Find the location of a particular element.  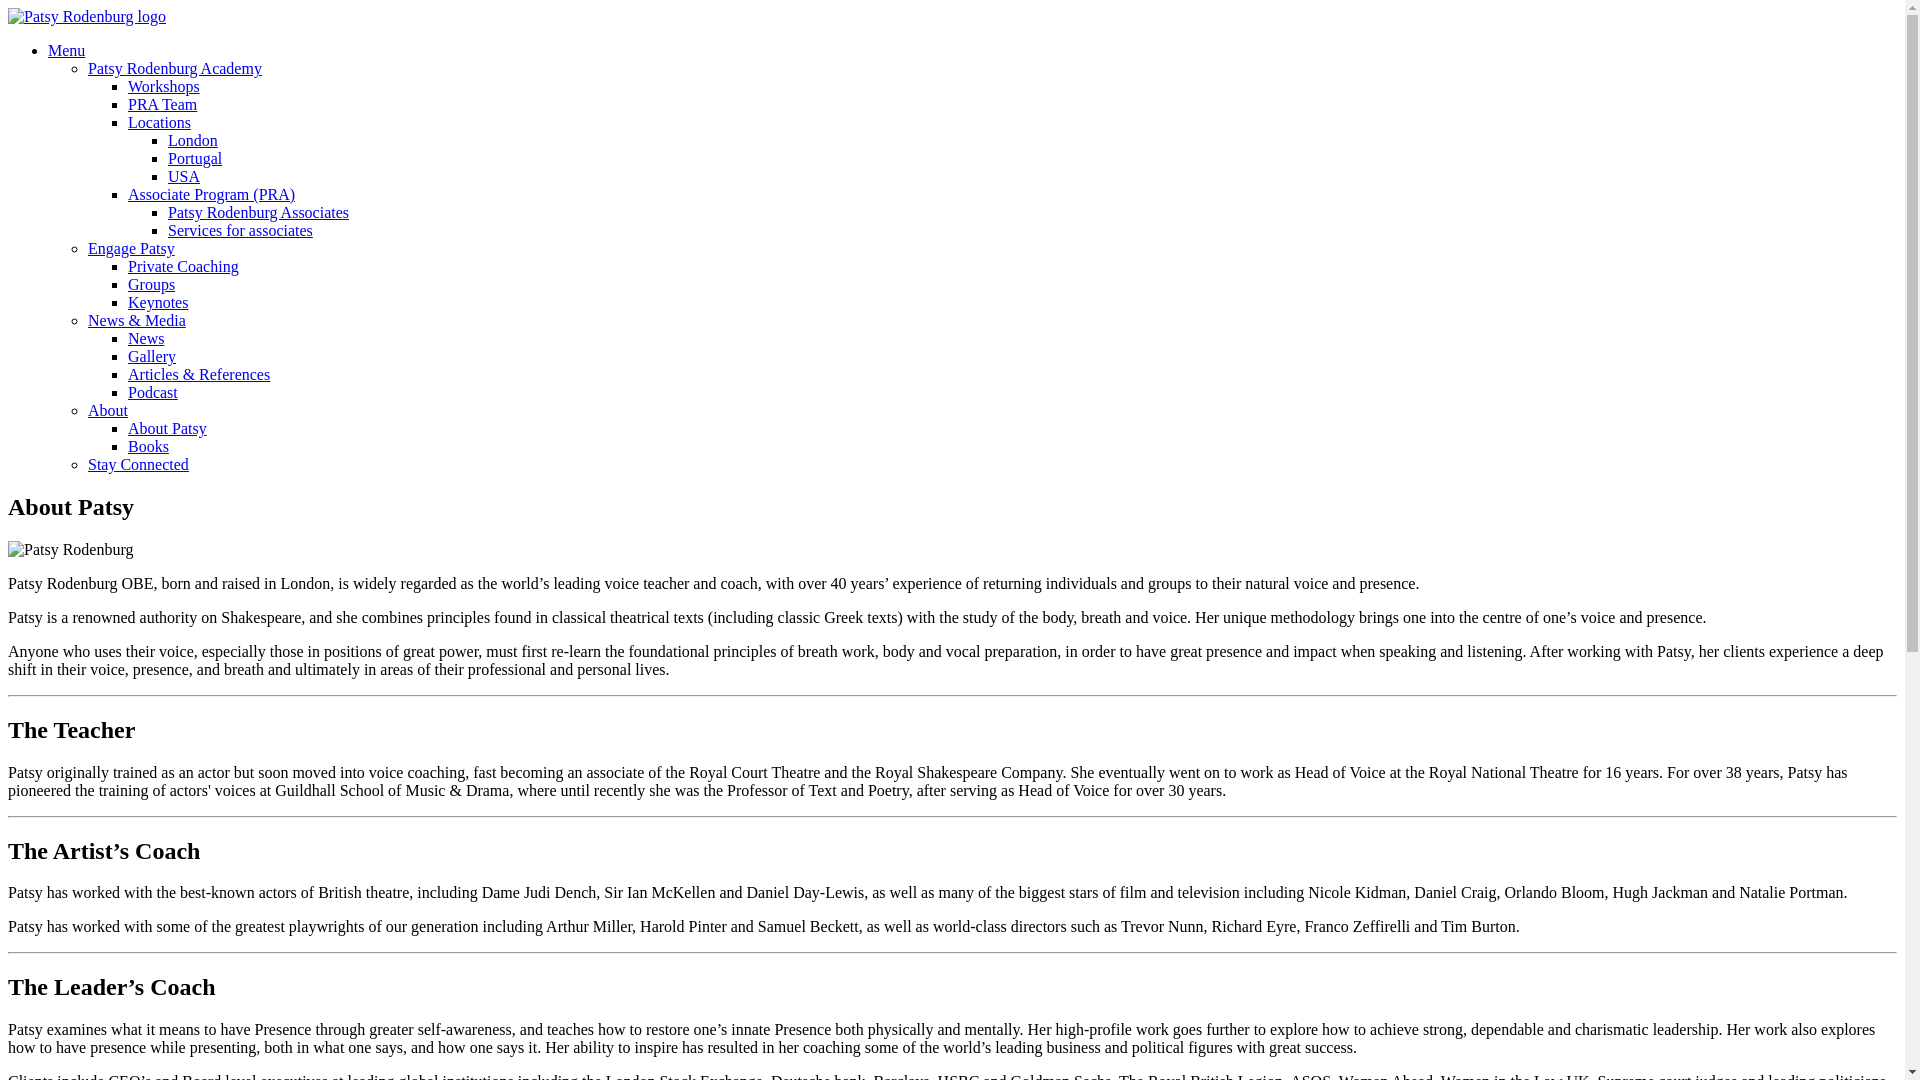

Books is located at coordinates (148, 446).